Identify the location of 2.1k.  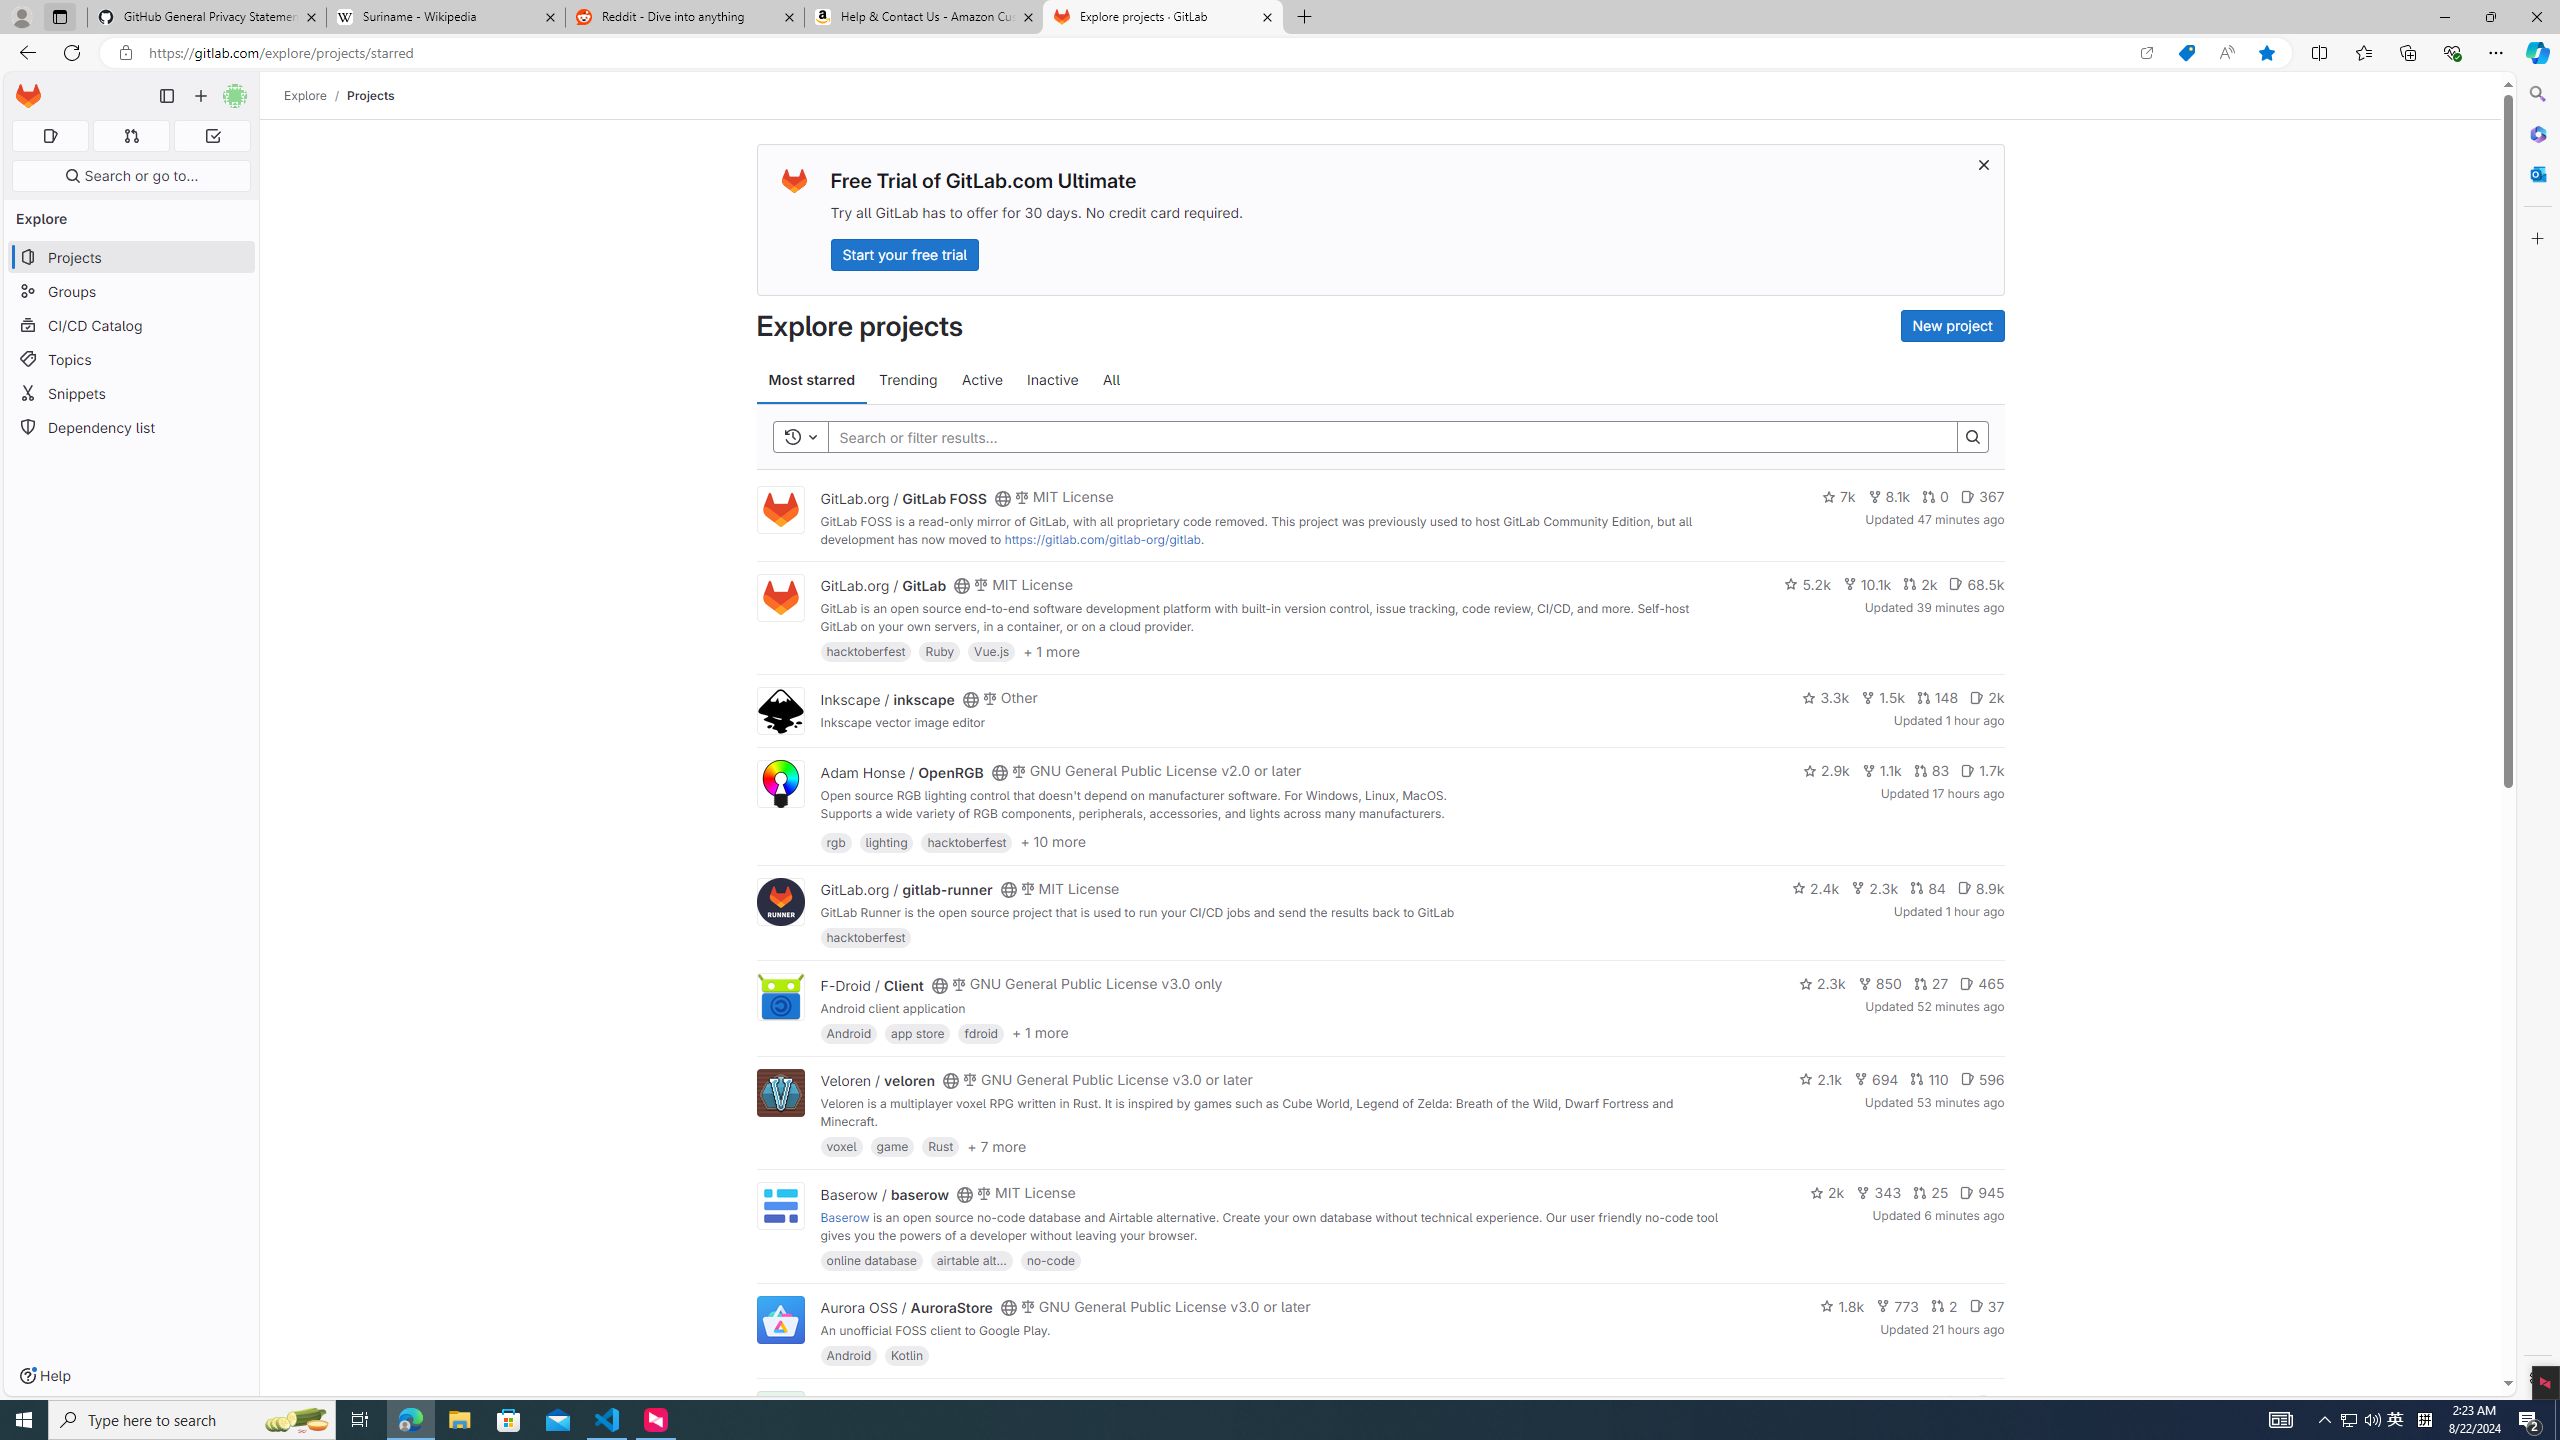
(1821, 1079).